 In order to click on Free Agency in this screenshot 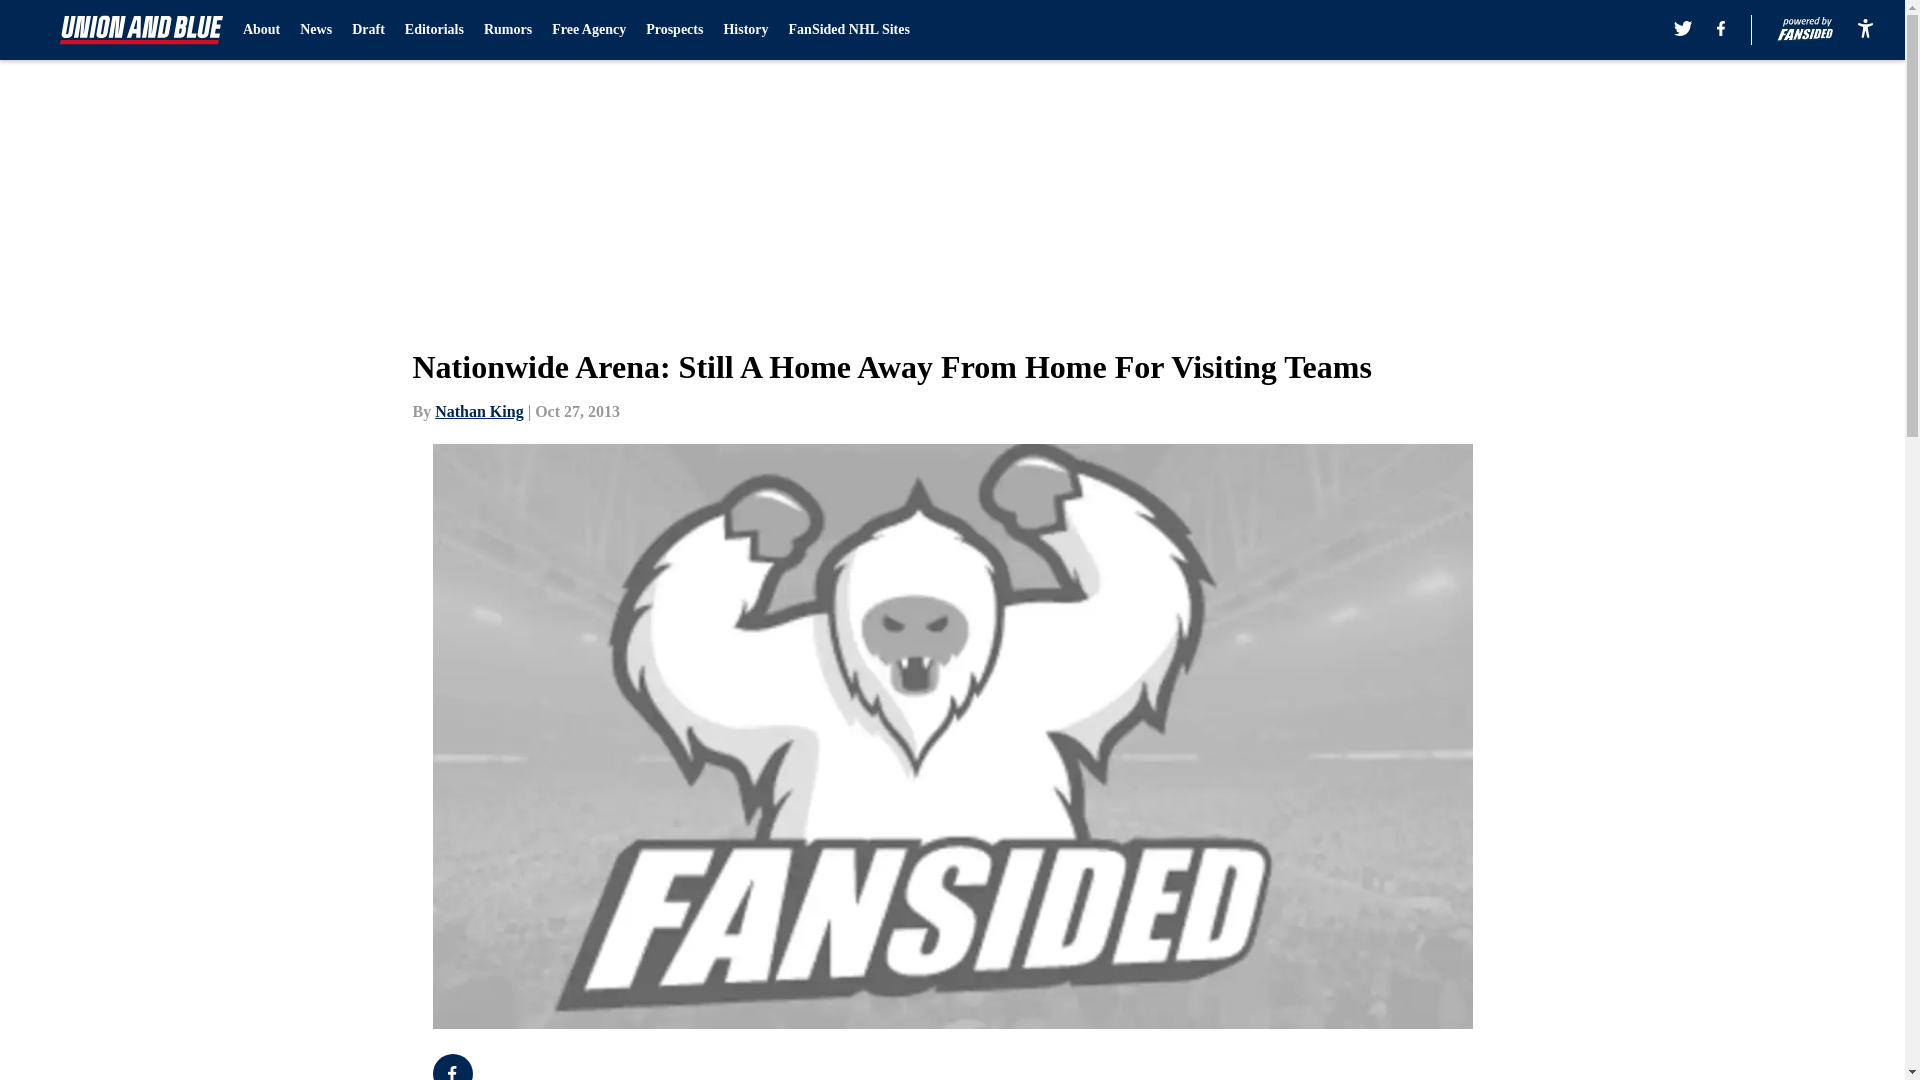, I will do `click(588, 30)`.